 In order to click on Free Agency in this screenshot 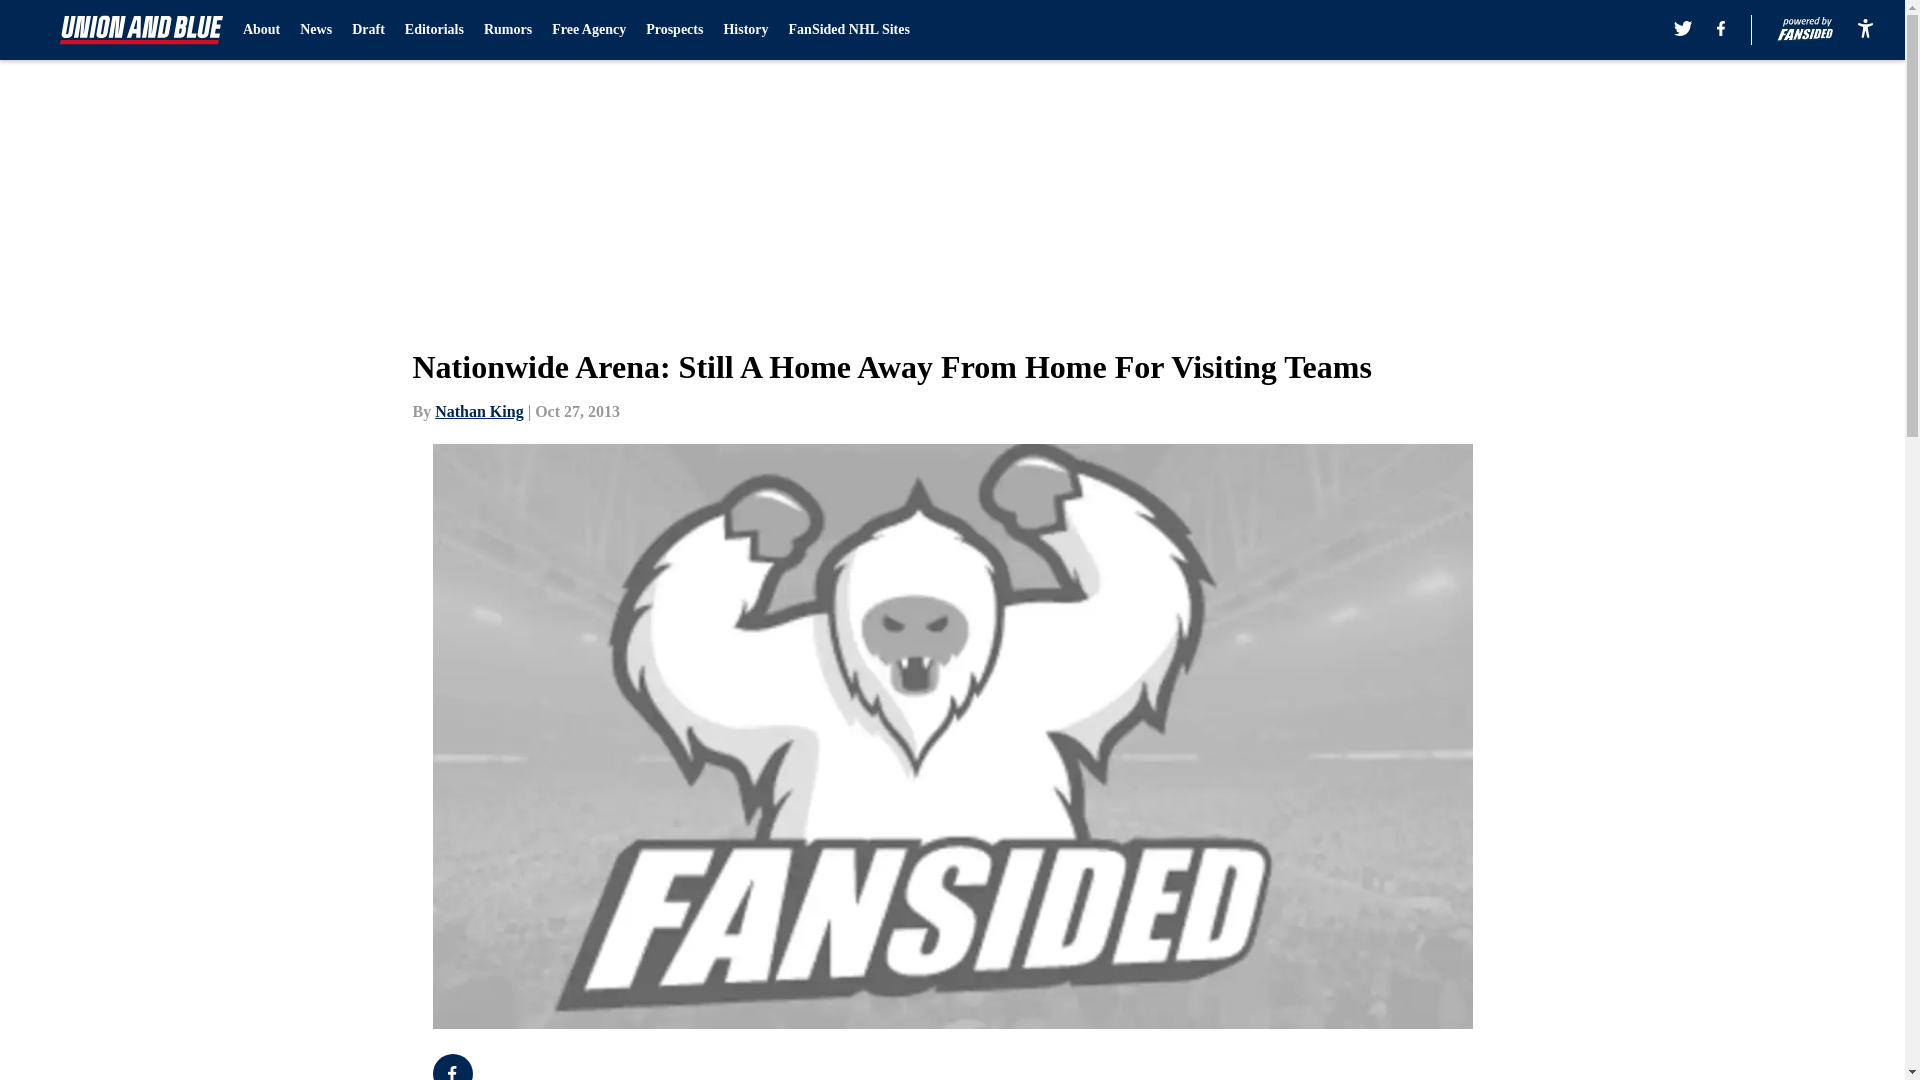, I will do `click(588, 30)`.